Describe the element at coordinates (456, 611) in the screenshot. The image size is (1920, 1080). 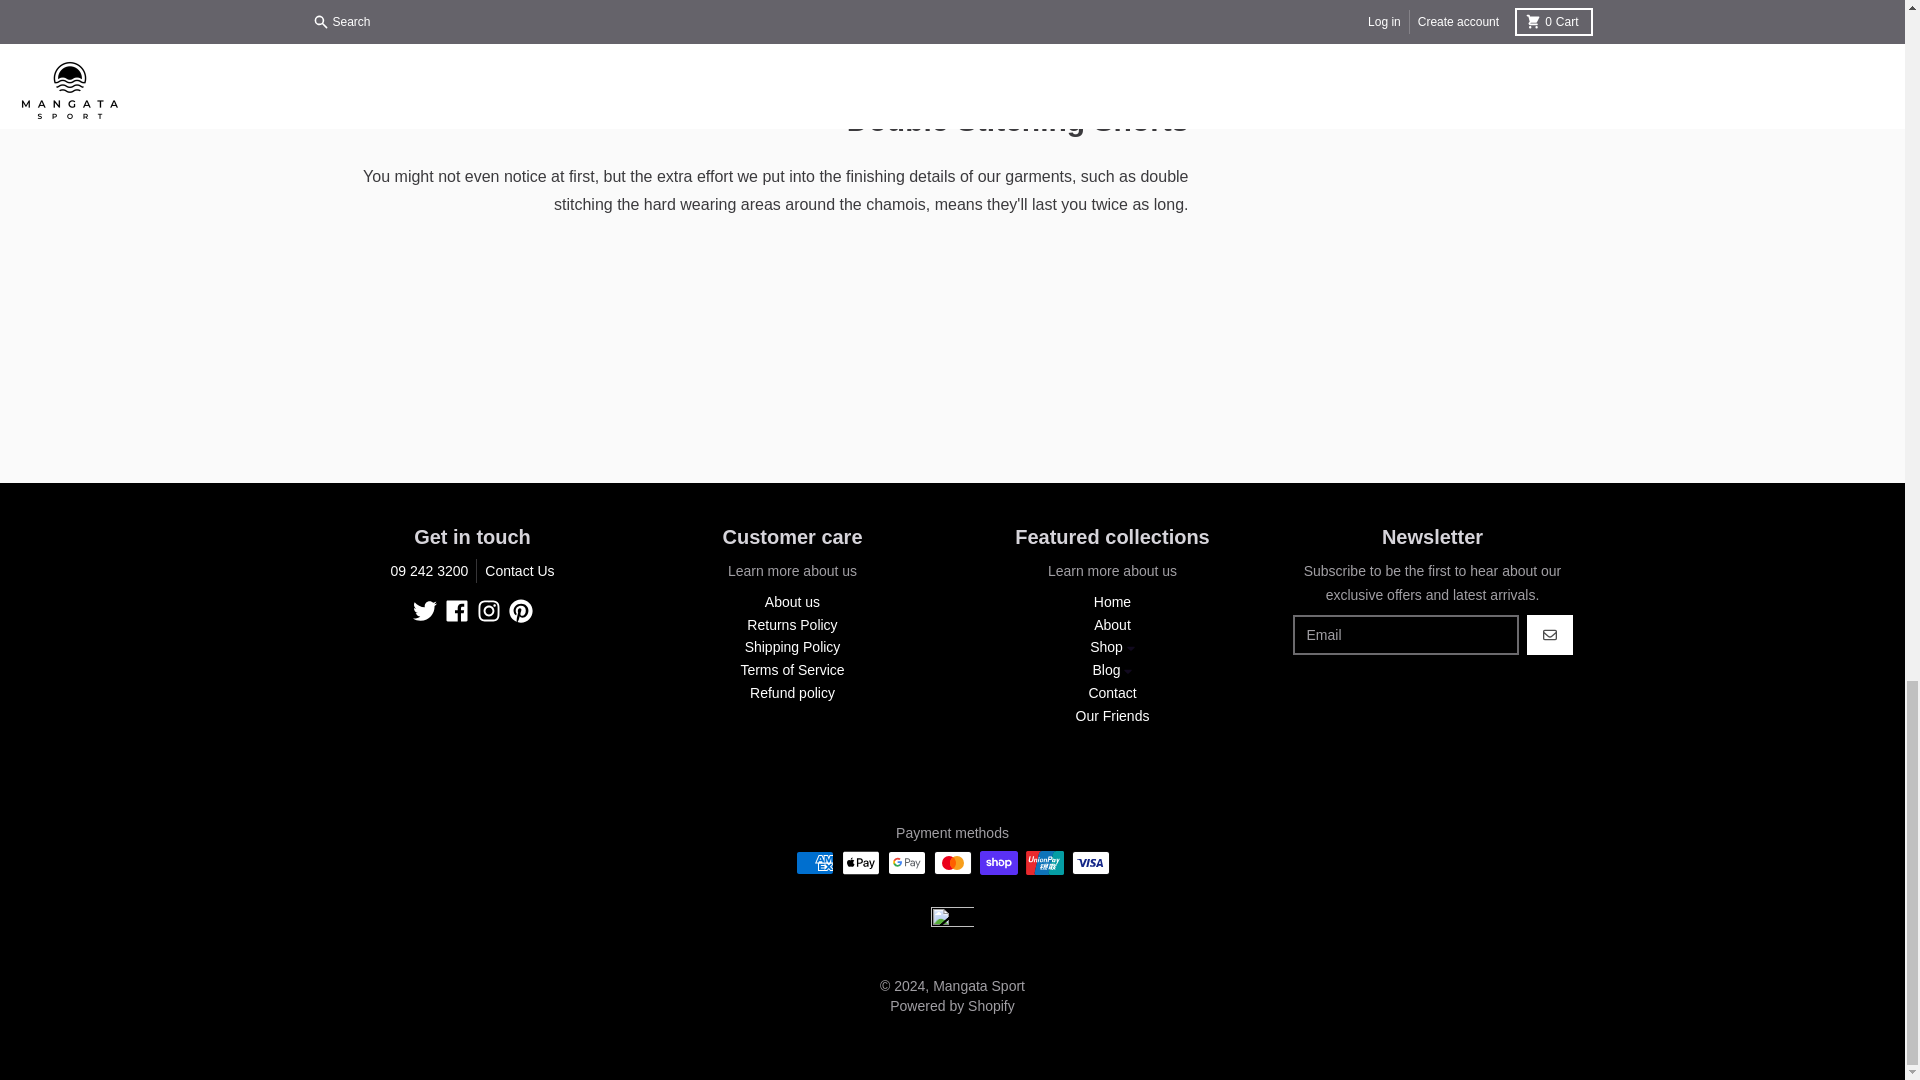
I see `Facebook - Mangata Sport` at that location.